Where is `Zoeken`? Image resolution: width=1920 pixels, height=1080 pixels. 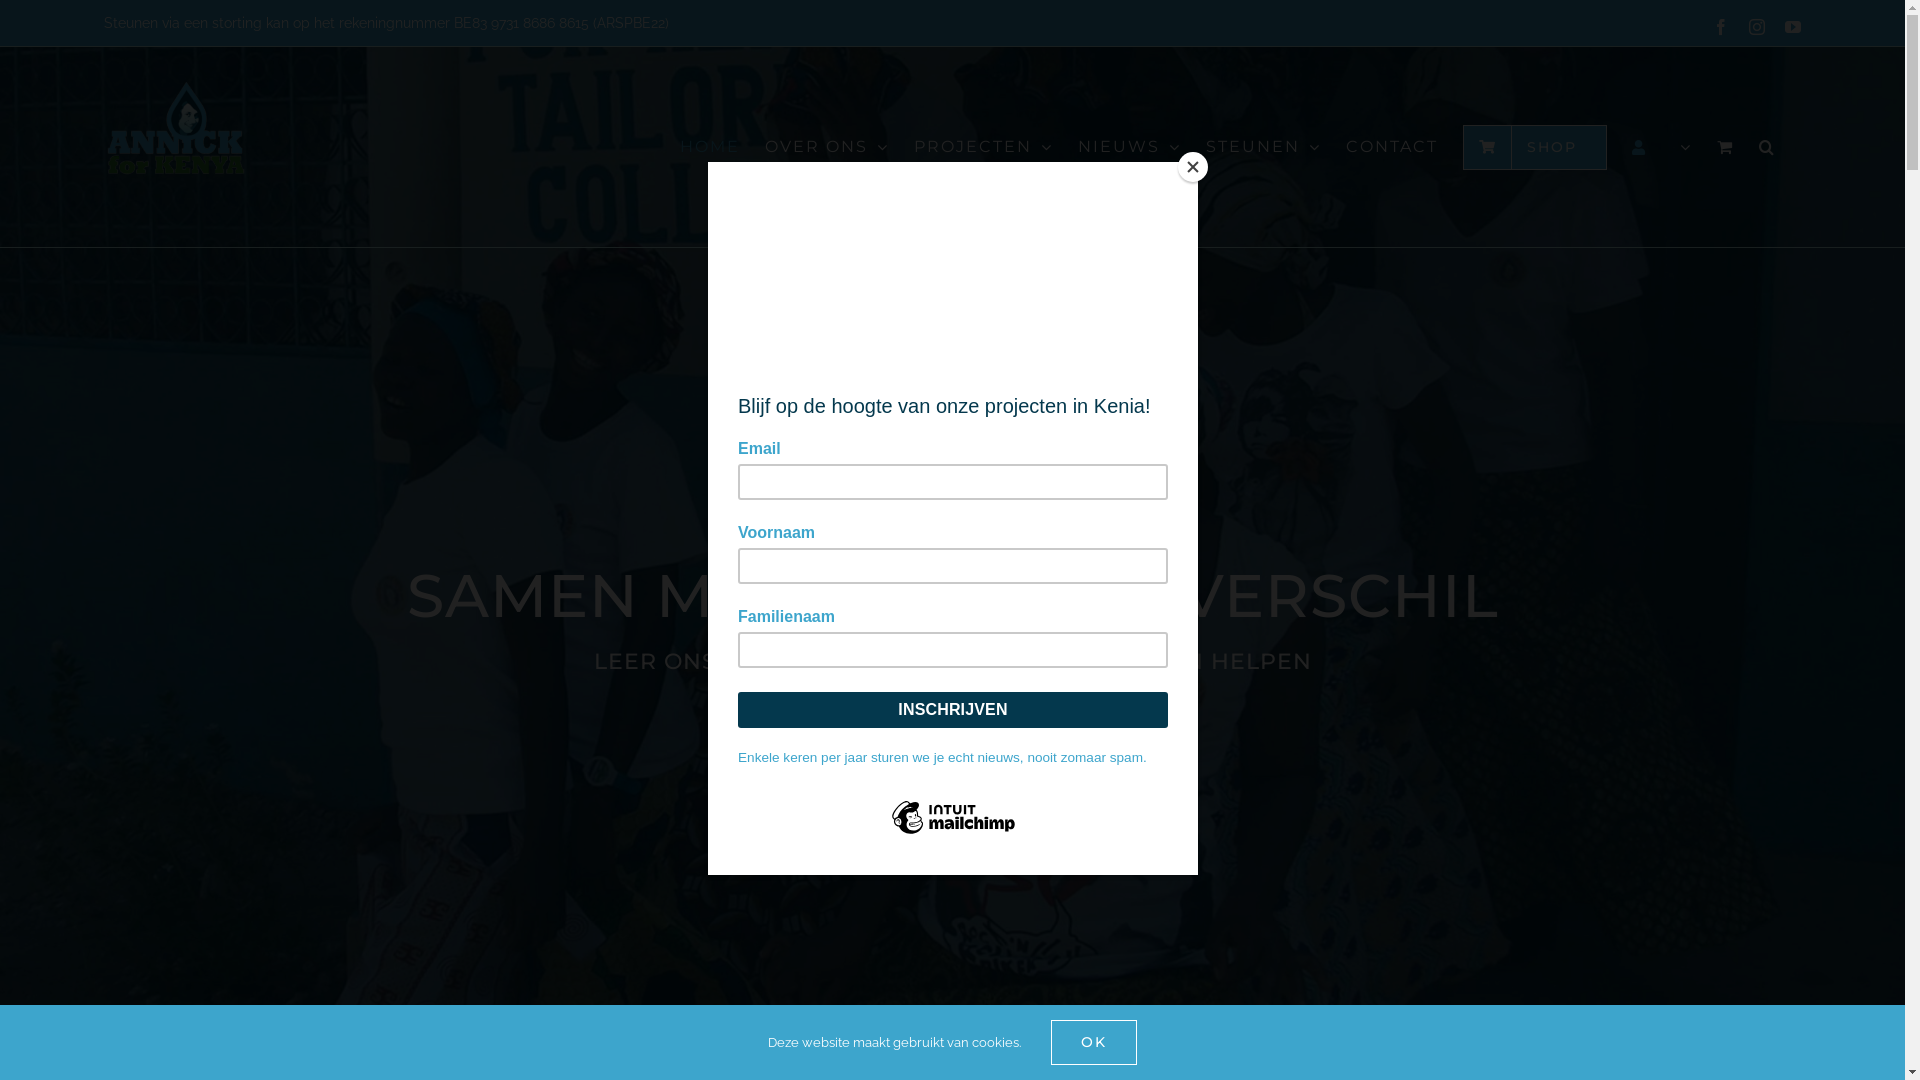 Zoeken is located at coordinates (1768, 147).